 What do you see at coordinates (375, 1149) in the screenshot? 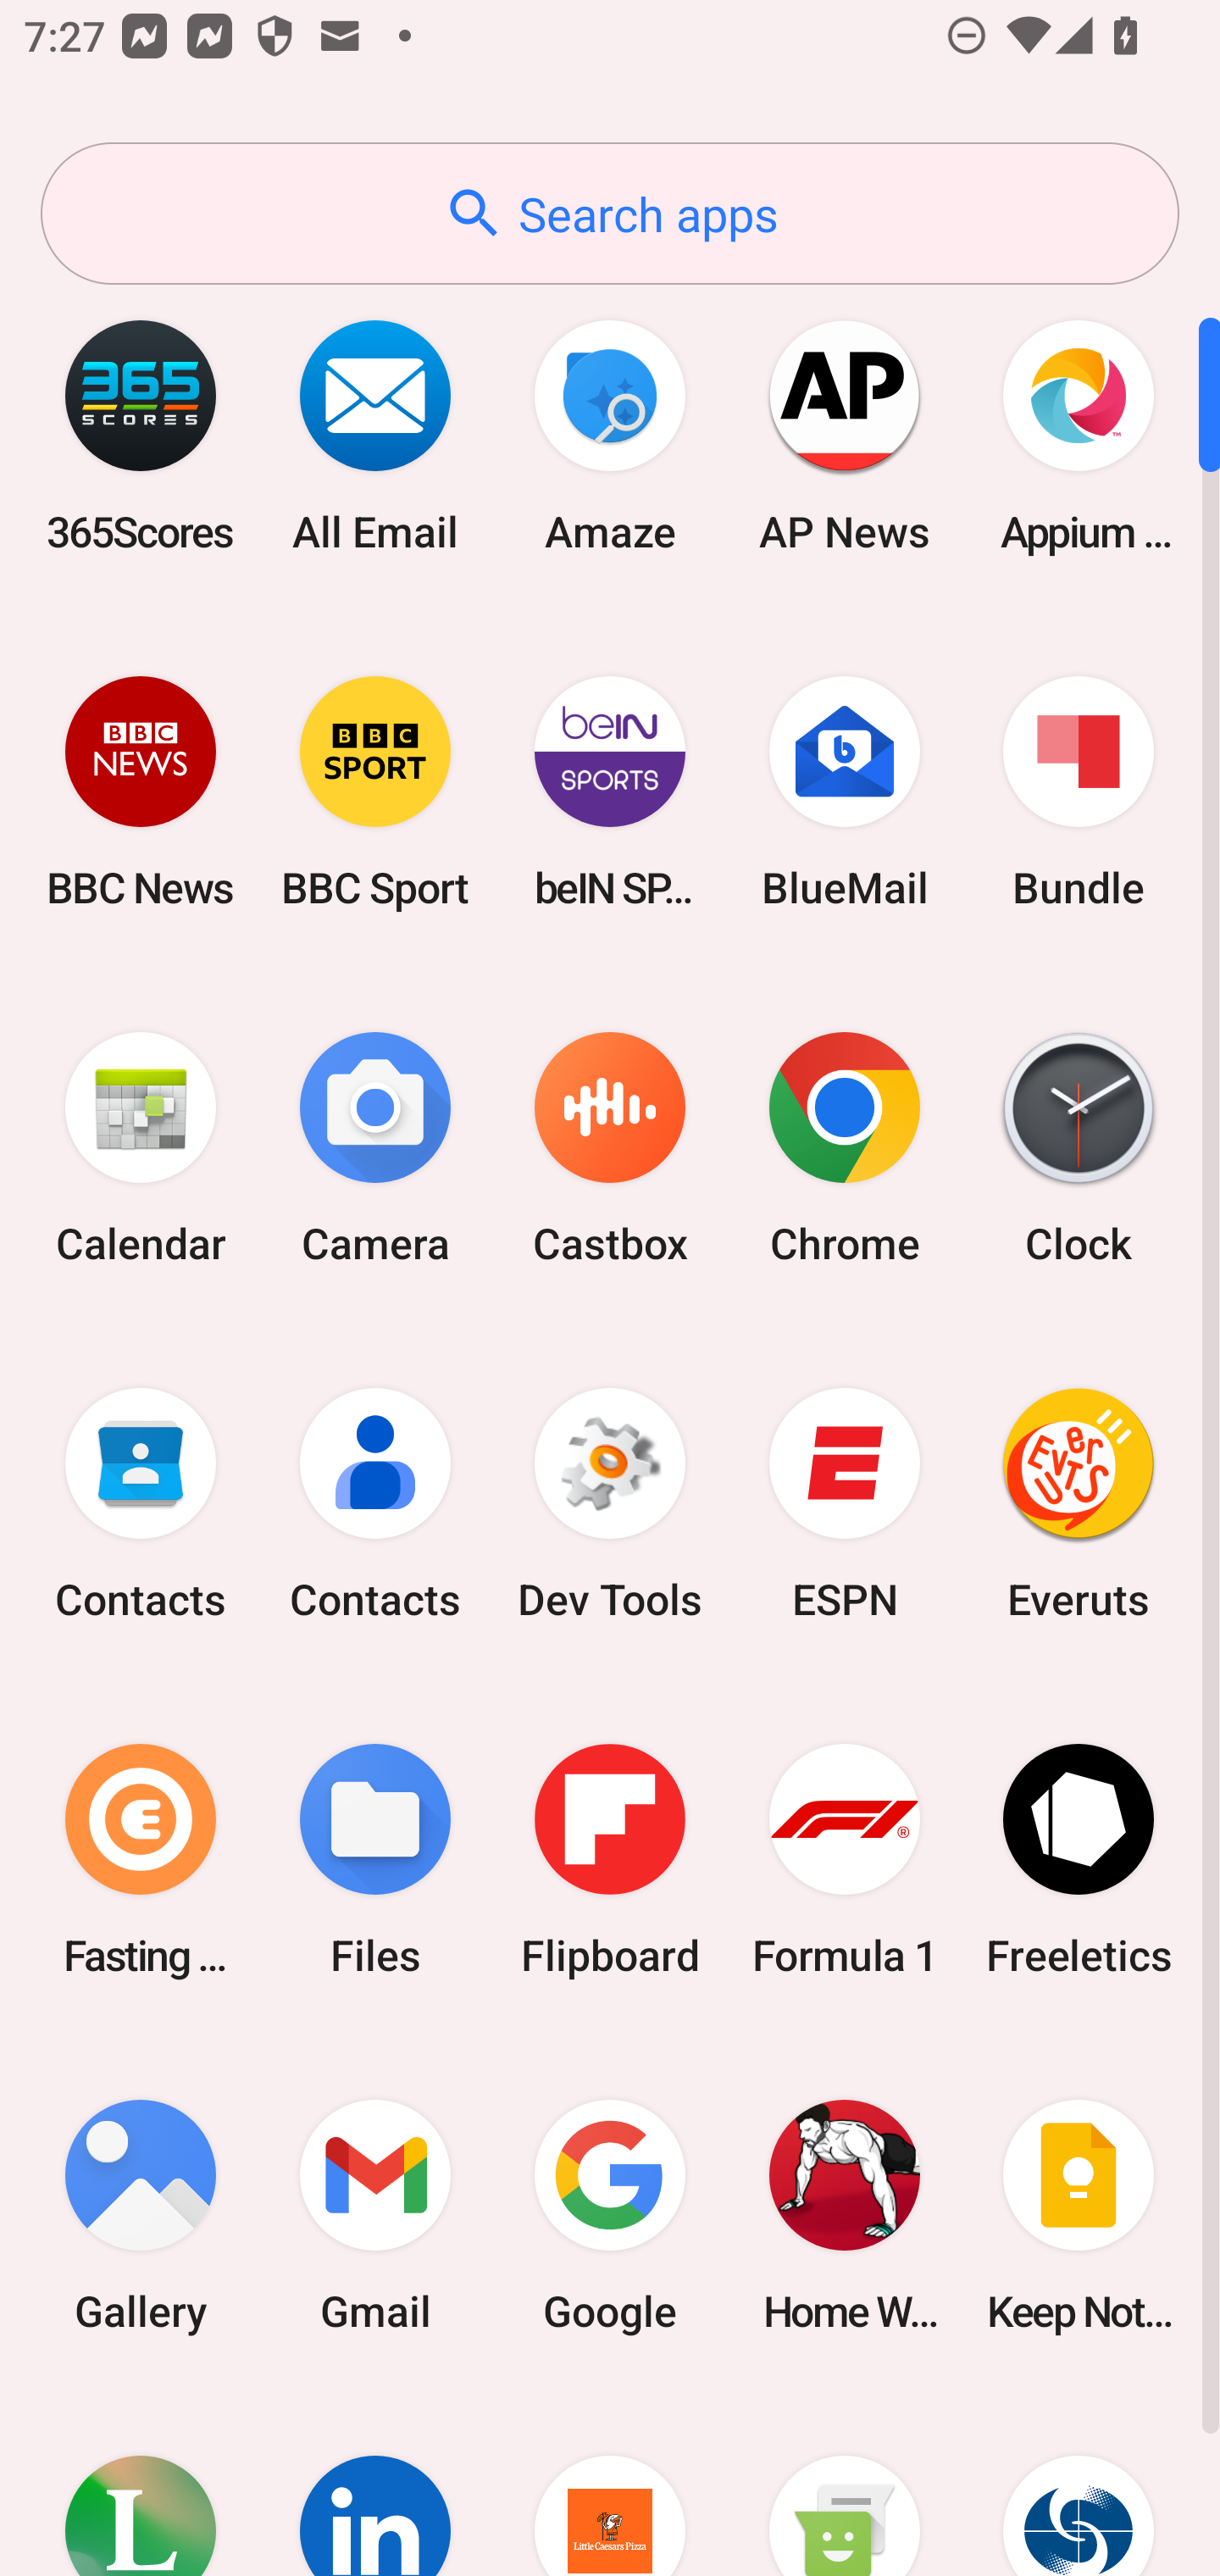
I see `Camera` at bounding box center [375, 1149].